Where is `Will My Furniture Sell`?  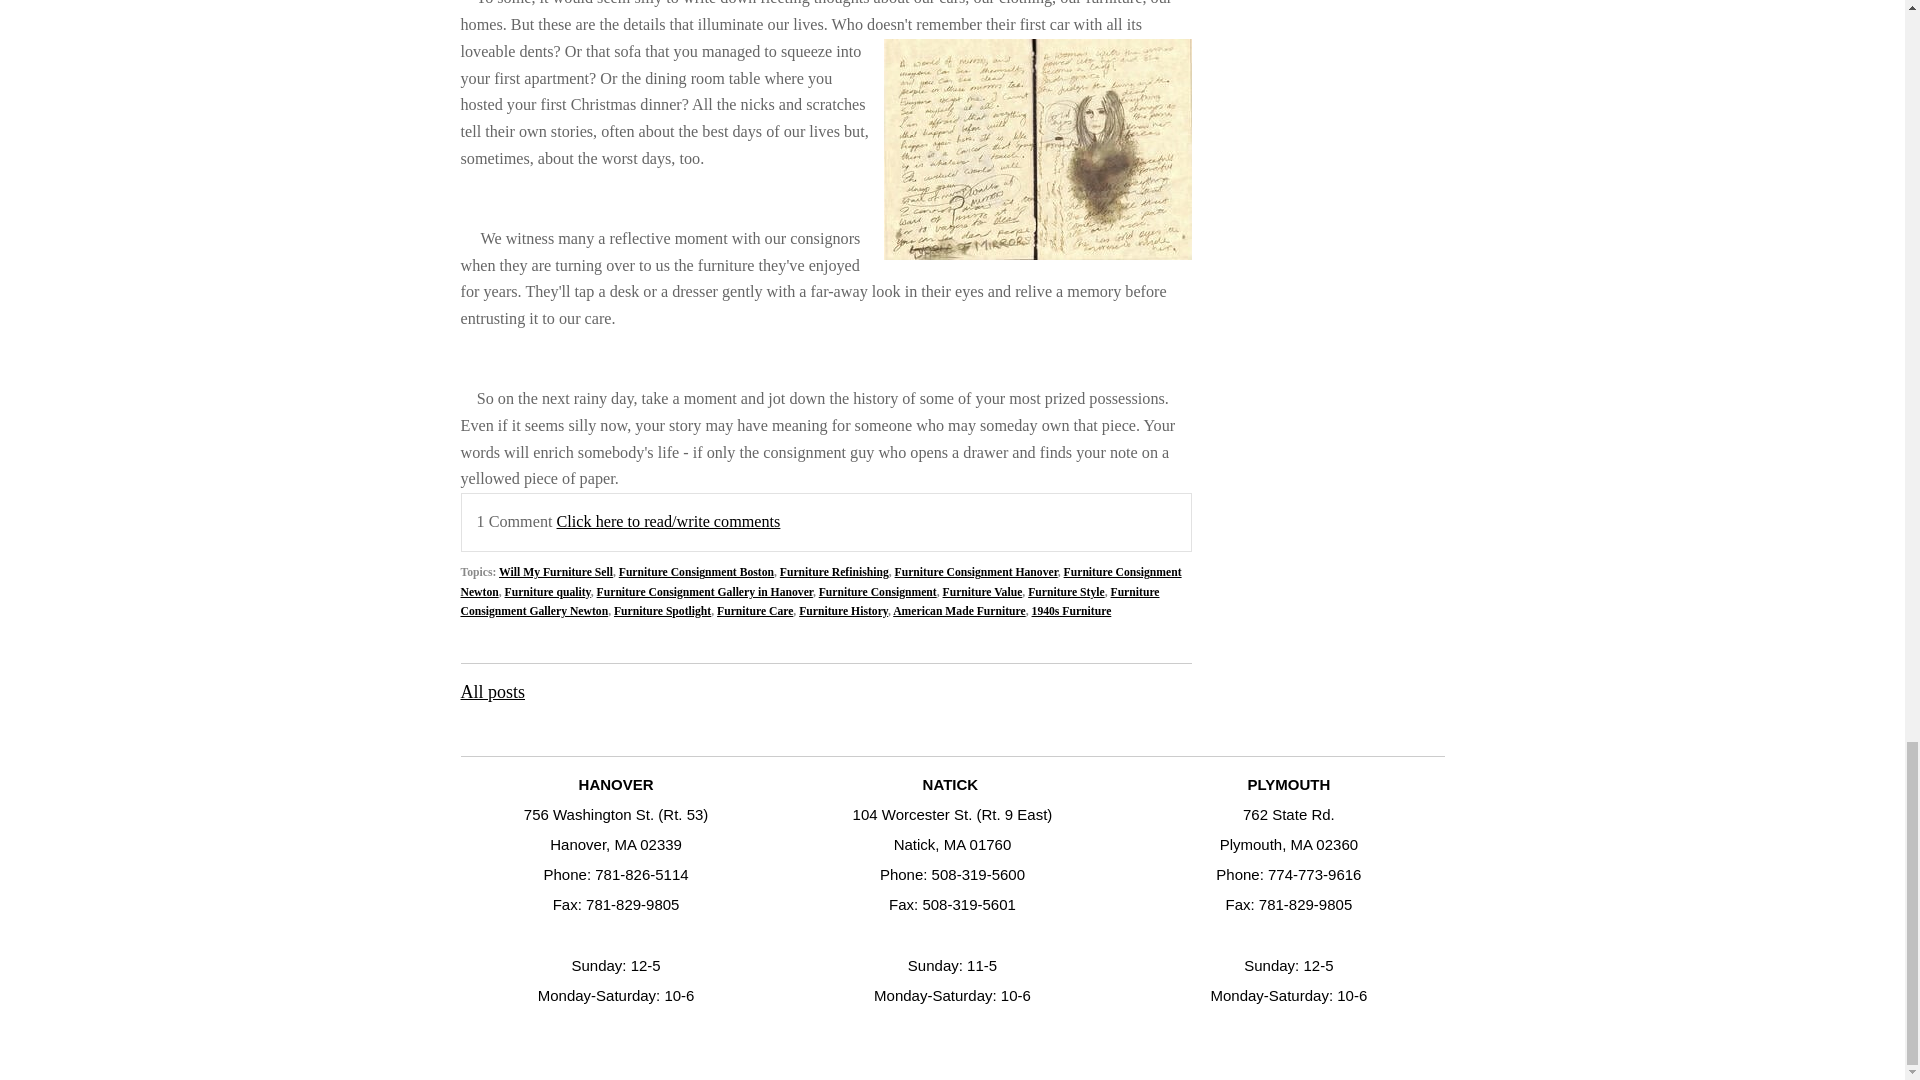
Will My Furniture Sell is located at coordinates (556, 572).